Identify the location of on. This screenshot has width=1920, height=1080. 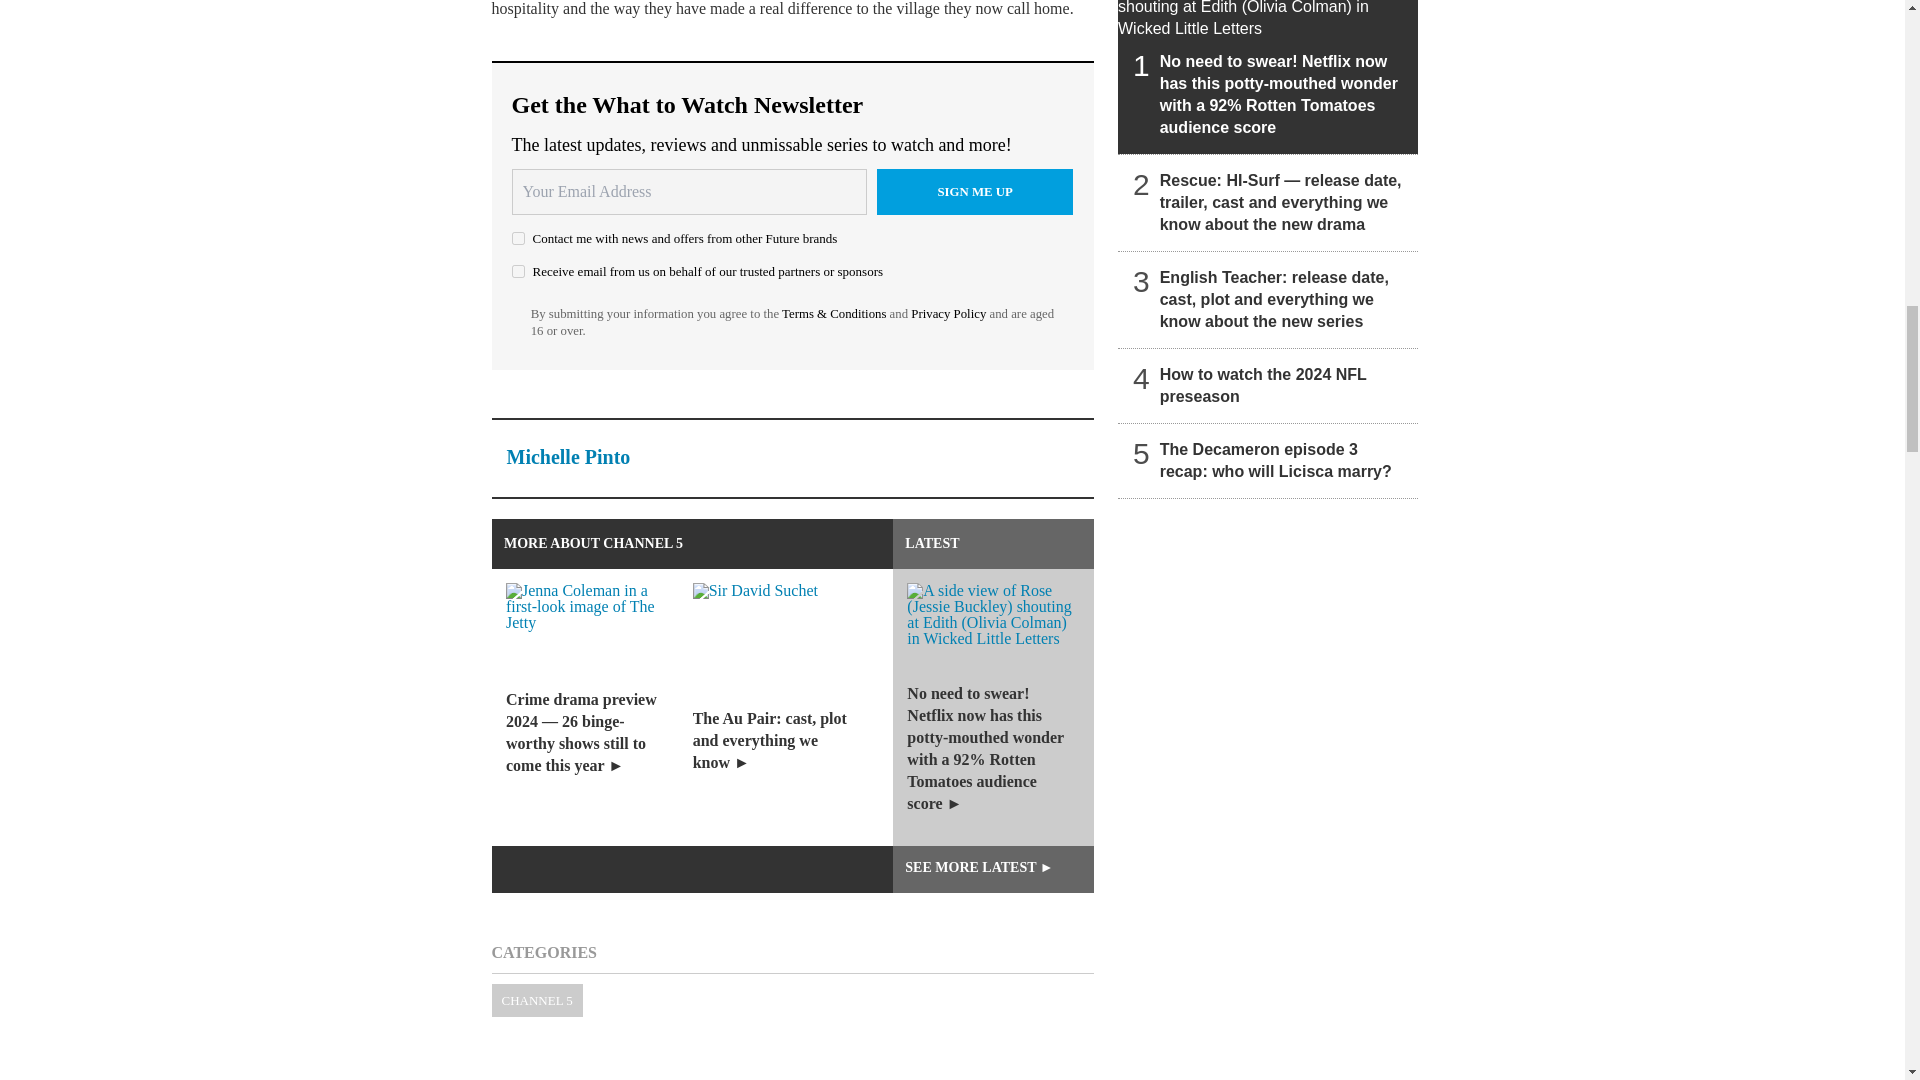
(518, 270).